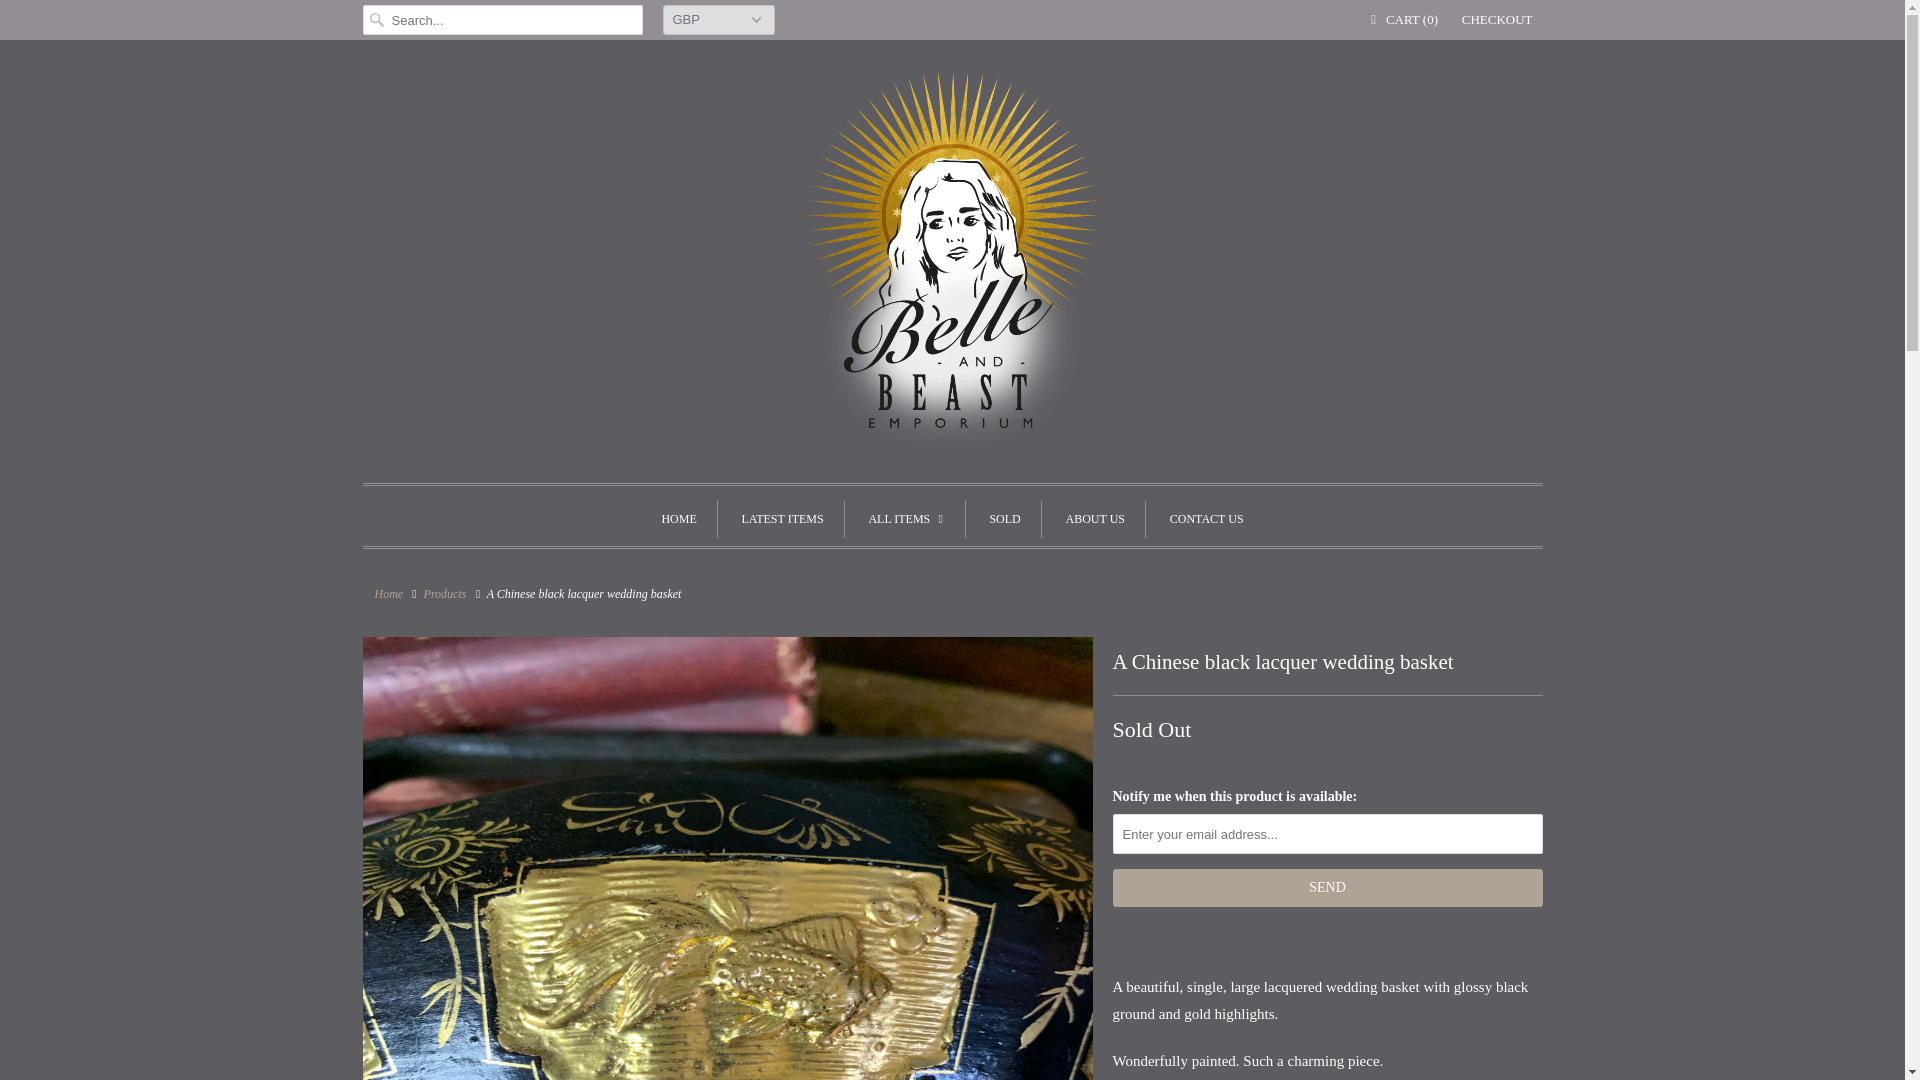 This screenshot has width=1920, height=1080. What do you see at coordinates (388, 594) in the screenshot?
I see `Home` at bounding box center [388, 594].